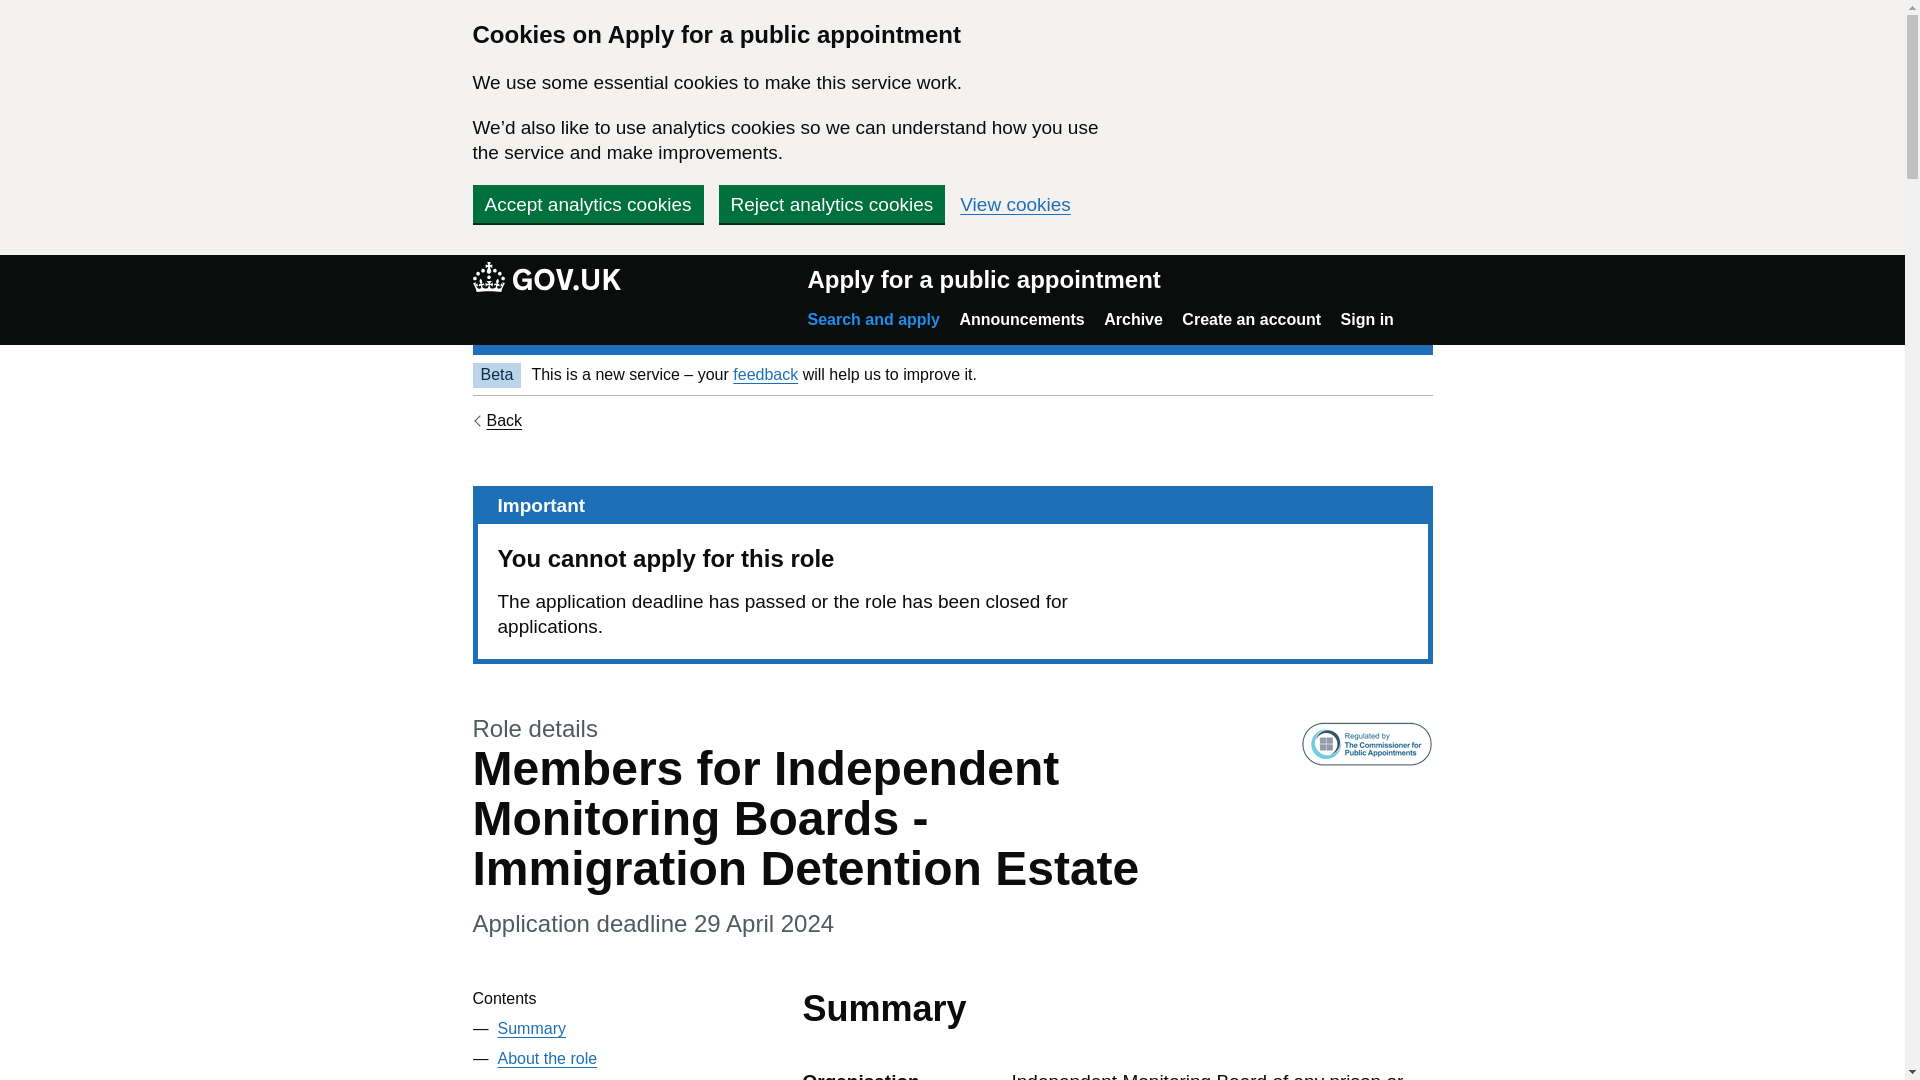 This screenshot has width=1920, height=1080. Describe the element at coordinates (587, 203) in the screenshot. I see `Accept analytics cookies` at that location.